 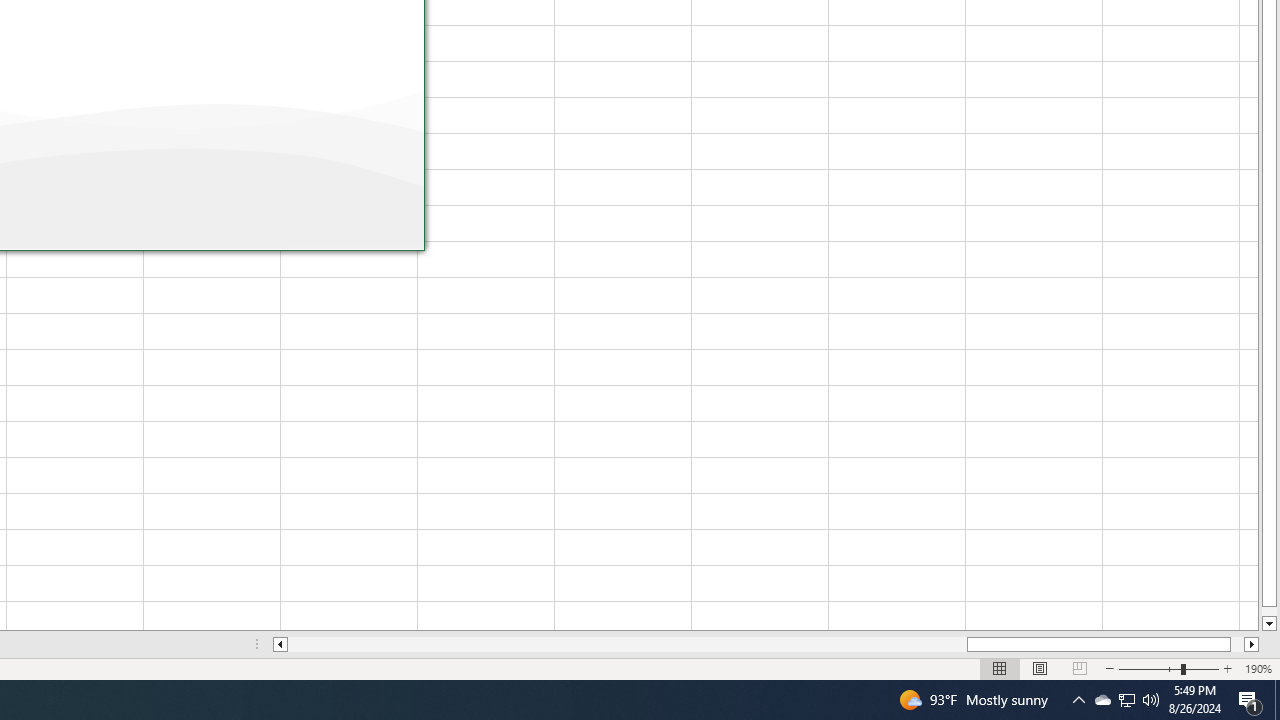 What do you see at coordinates (1126, 700) in the screenshot?
I see `Page left` at bounding box center [1126, 700].